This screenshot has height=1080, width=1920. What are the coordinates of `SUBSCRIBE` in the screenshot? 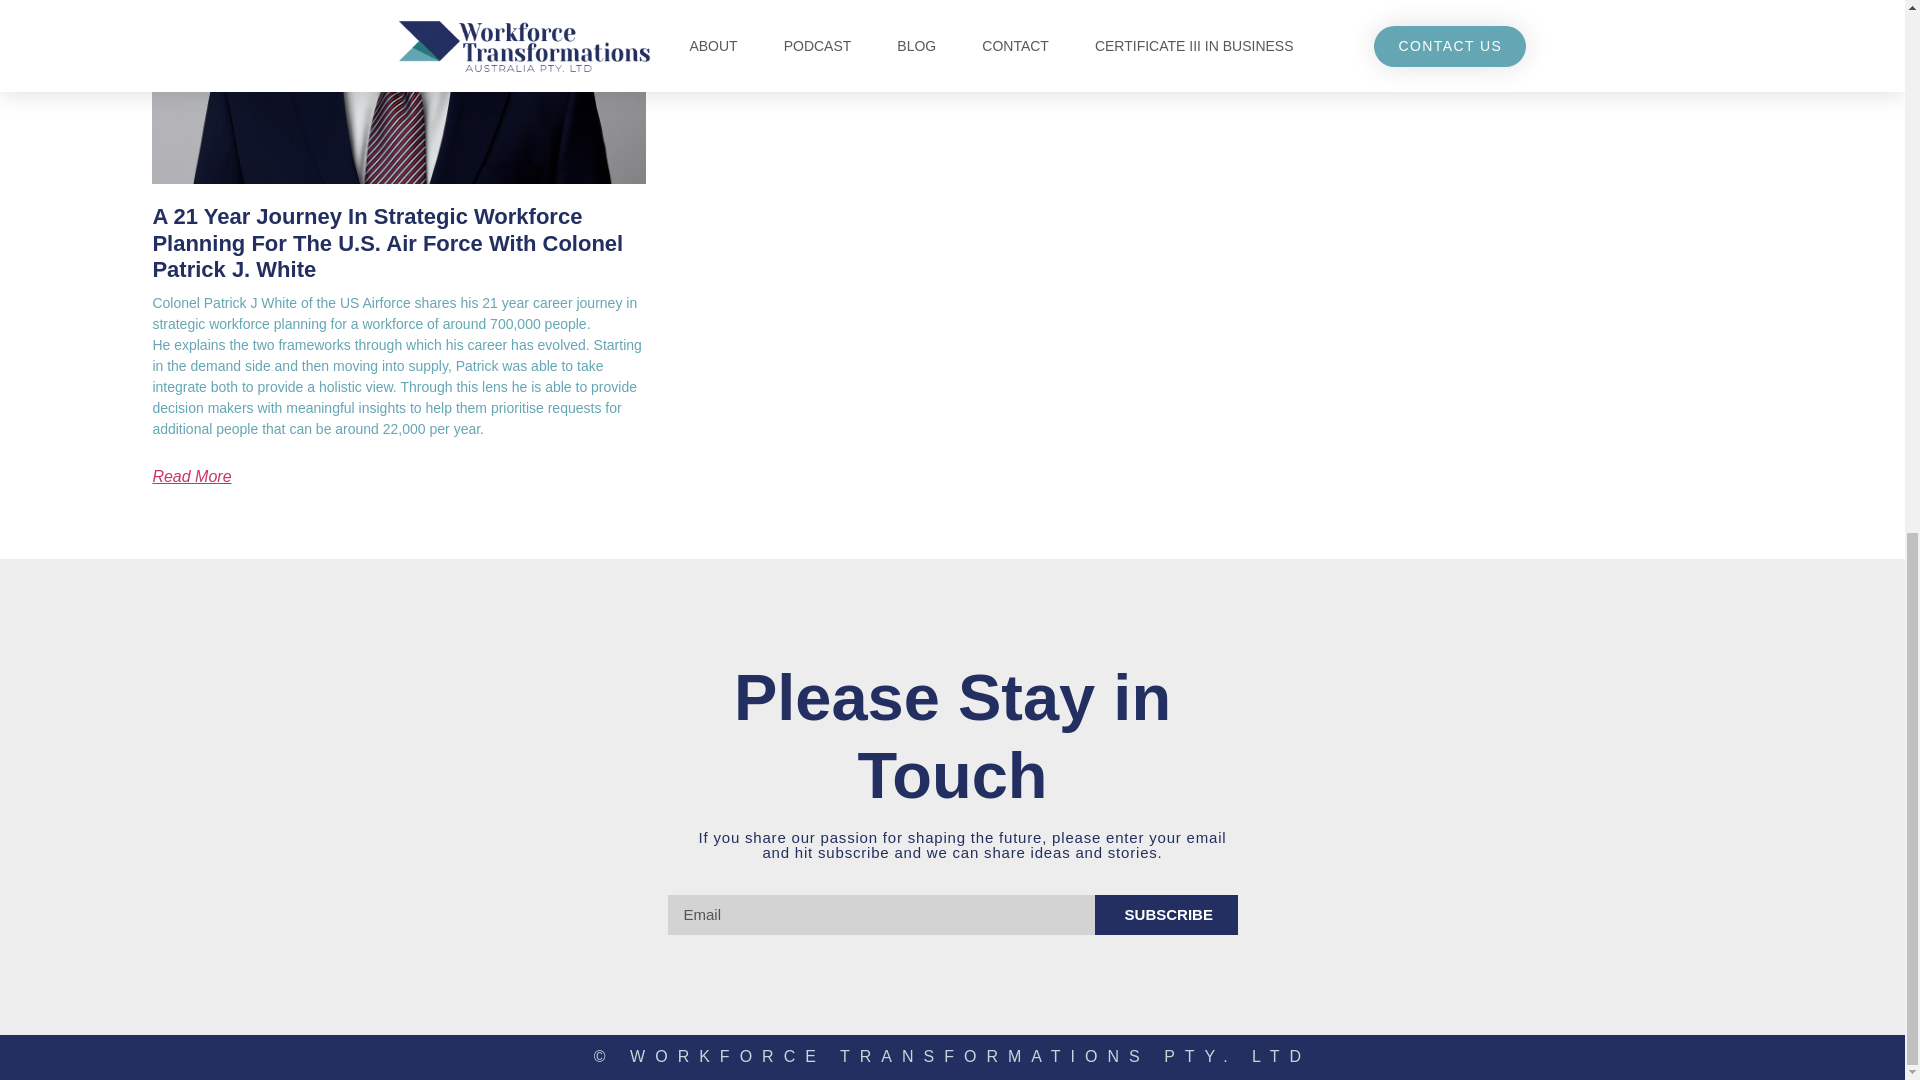 It's located at (1166, 915).